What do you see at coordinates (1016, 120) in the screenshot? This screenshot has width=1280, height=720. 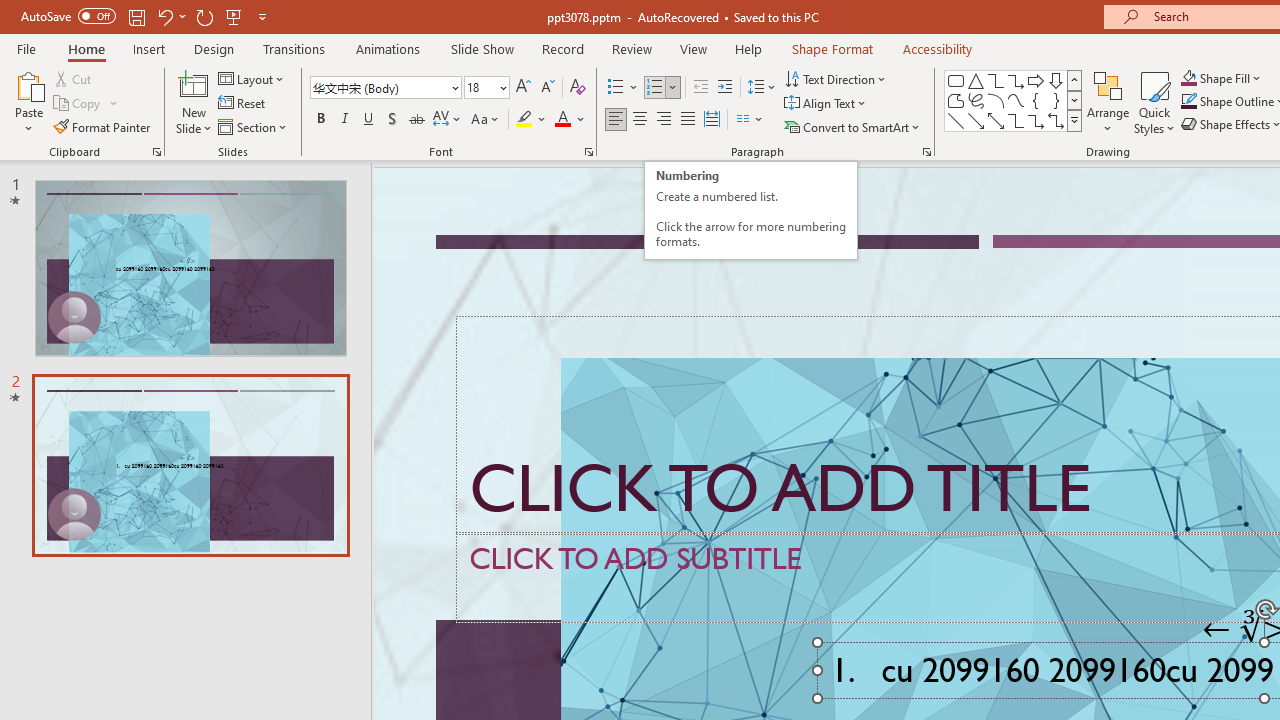 I see `Connector: Elbow` at bounding box center [1016, 120].